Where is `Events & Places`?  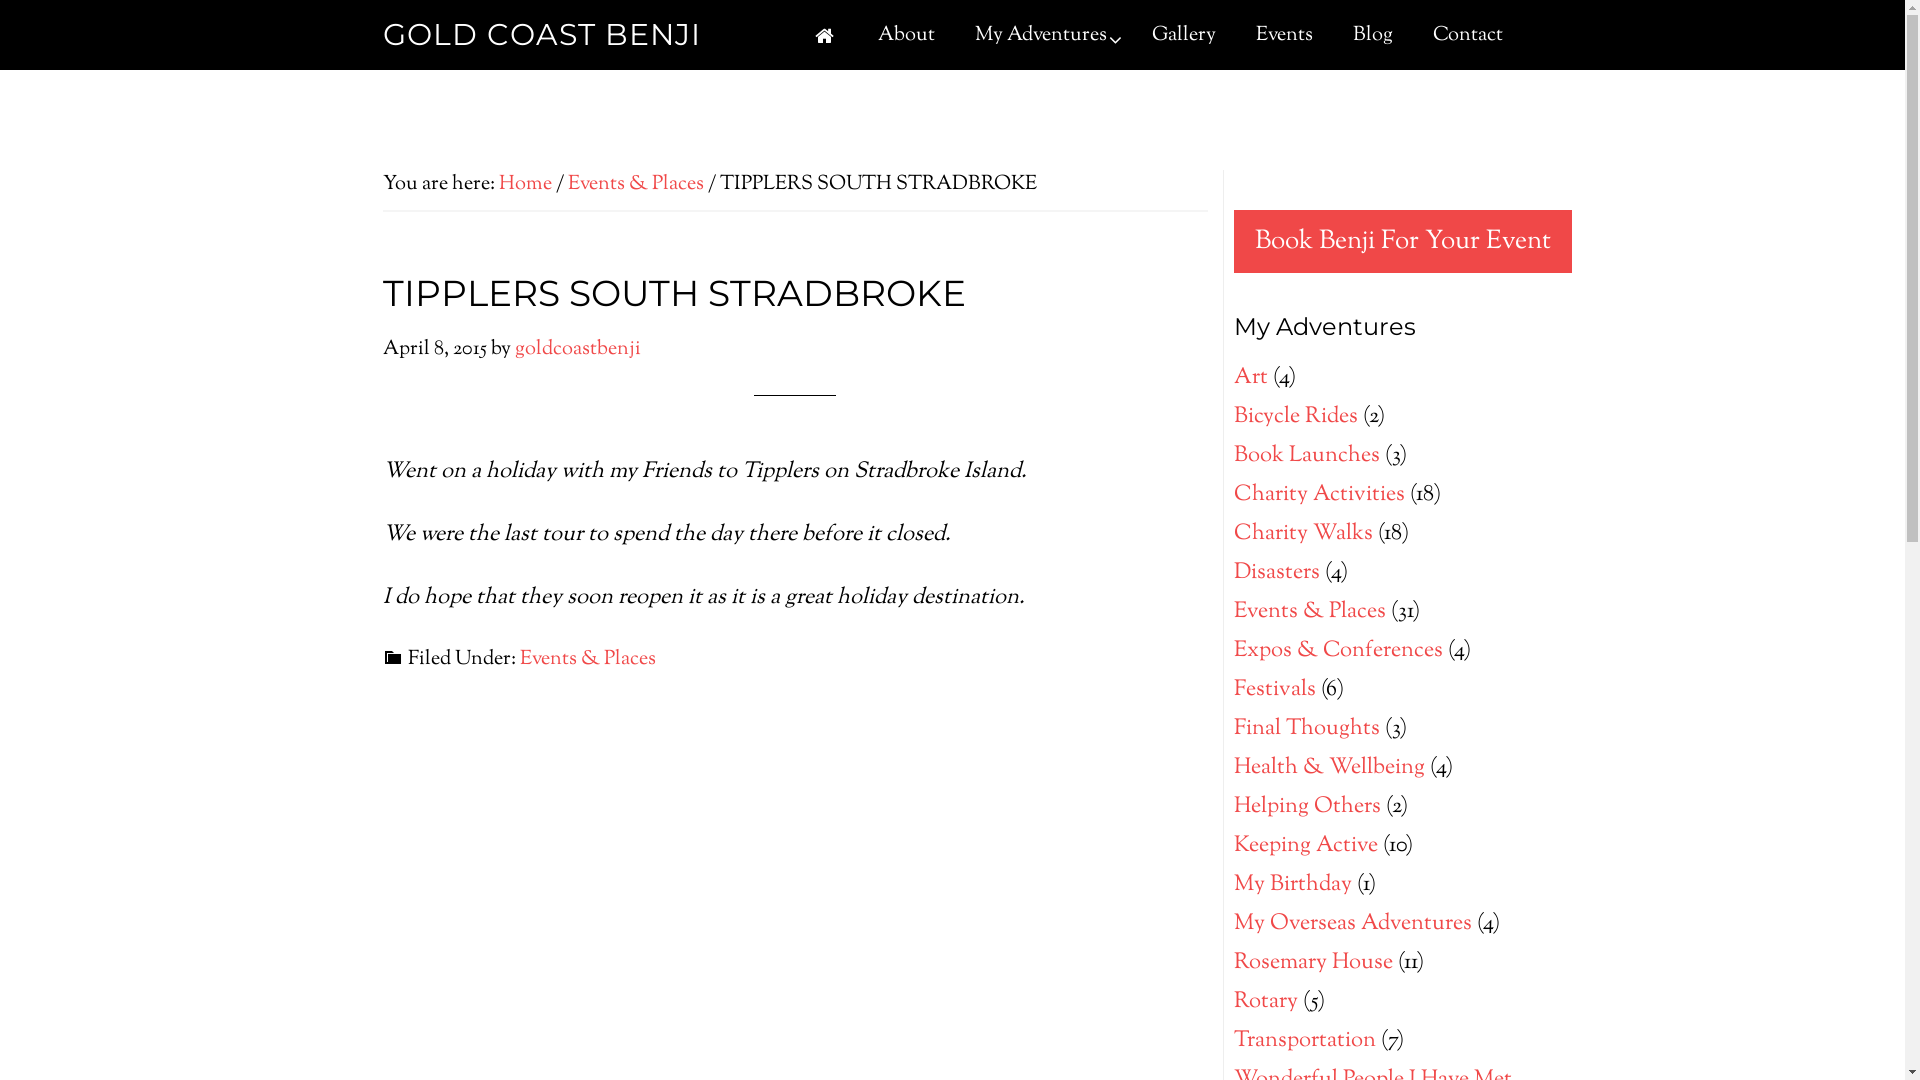 Events & Places is located at coordinates (1310, 612).